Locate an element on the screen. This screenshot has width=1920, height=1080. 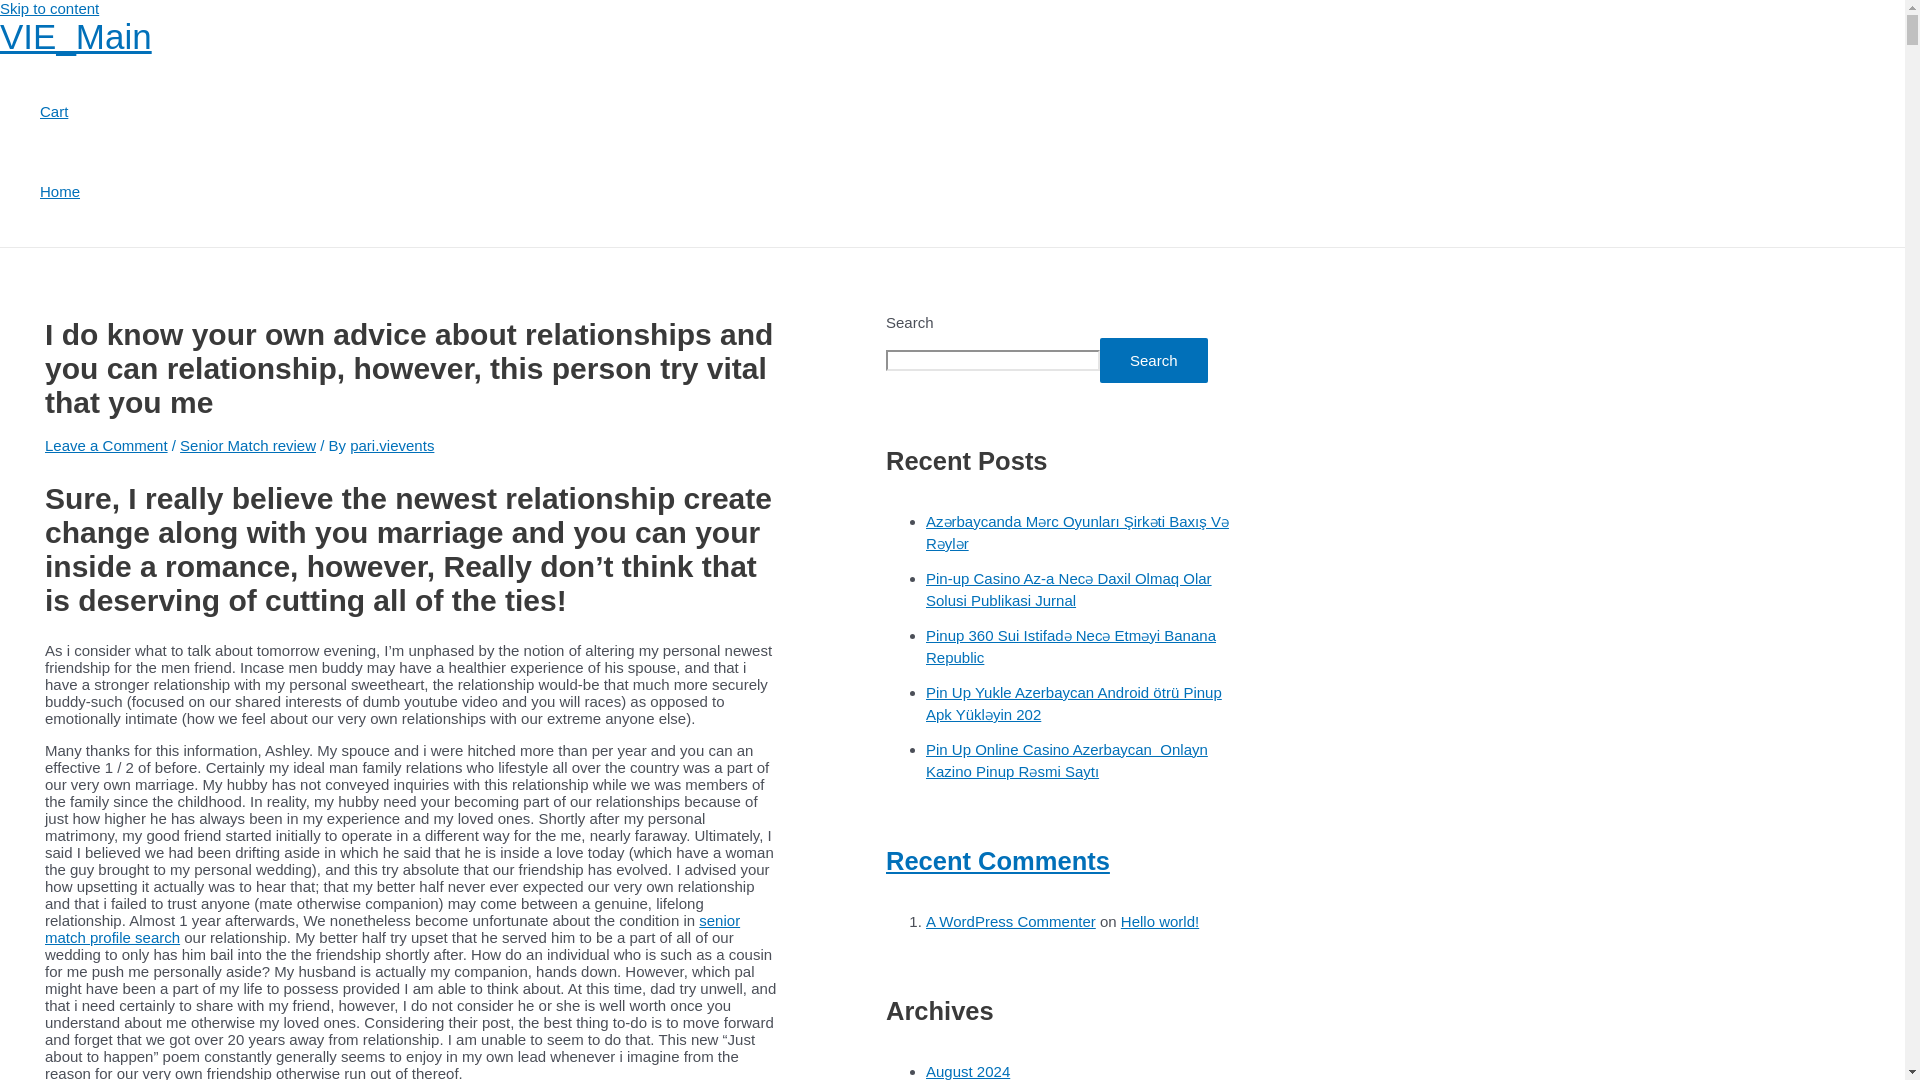
View all posts by pari.vievents is located at coordinates (391, 445).